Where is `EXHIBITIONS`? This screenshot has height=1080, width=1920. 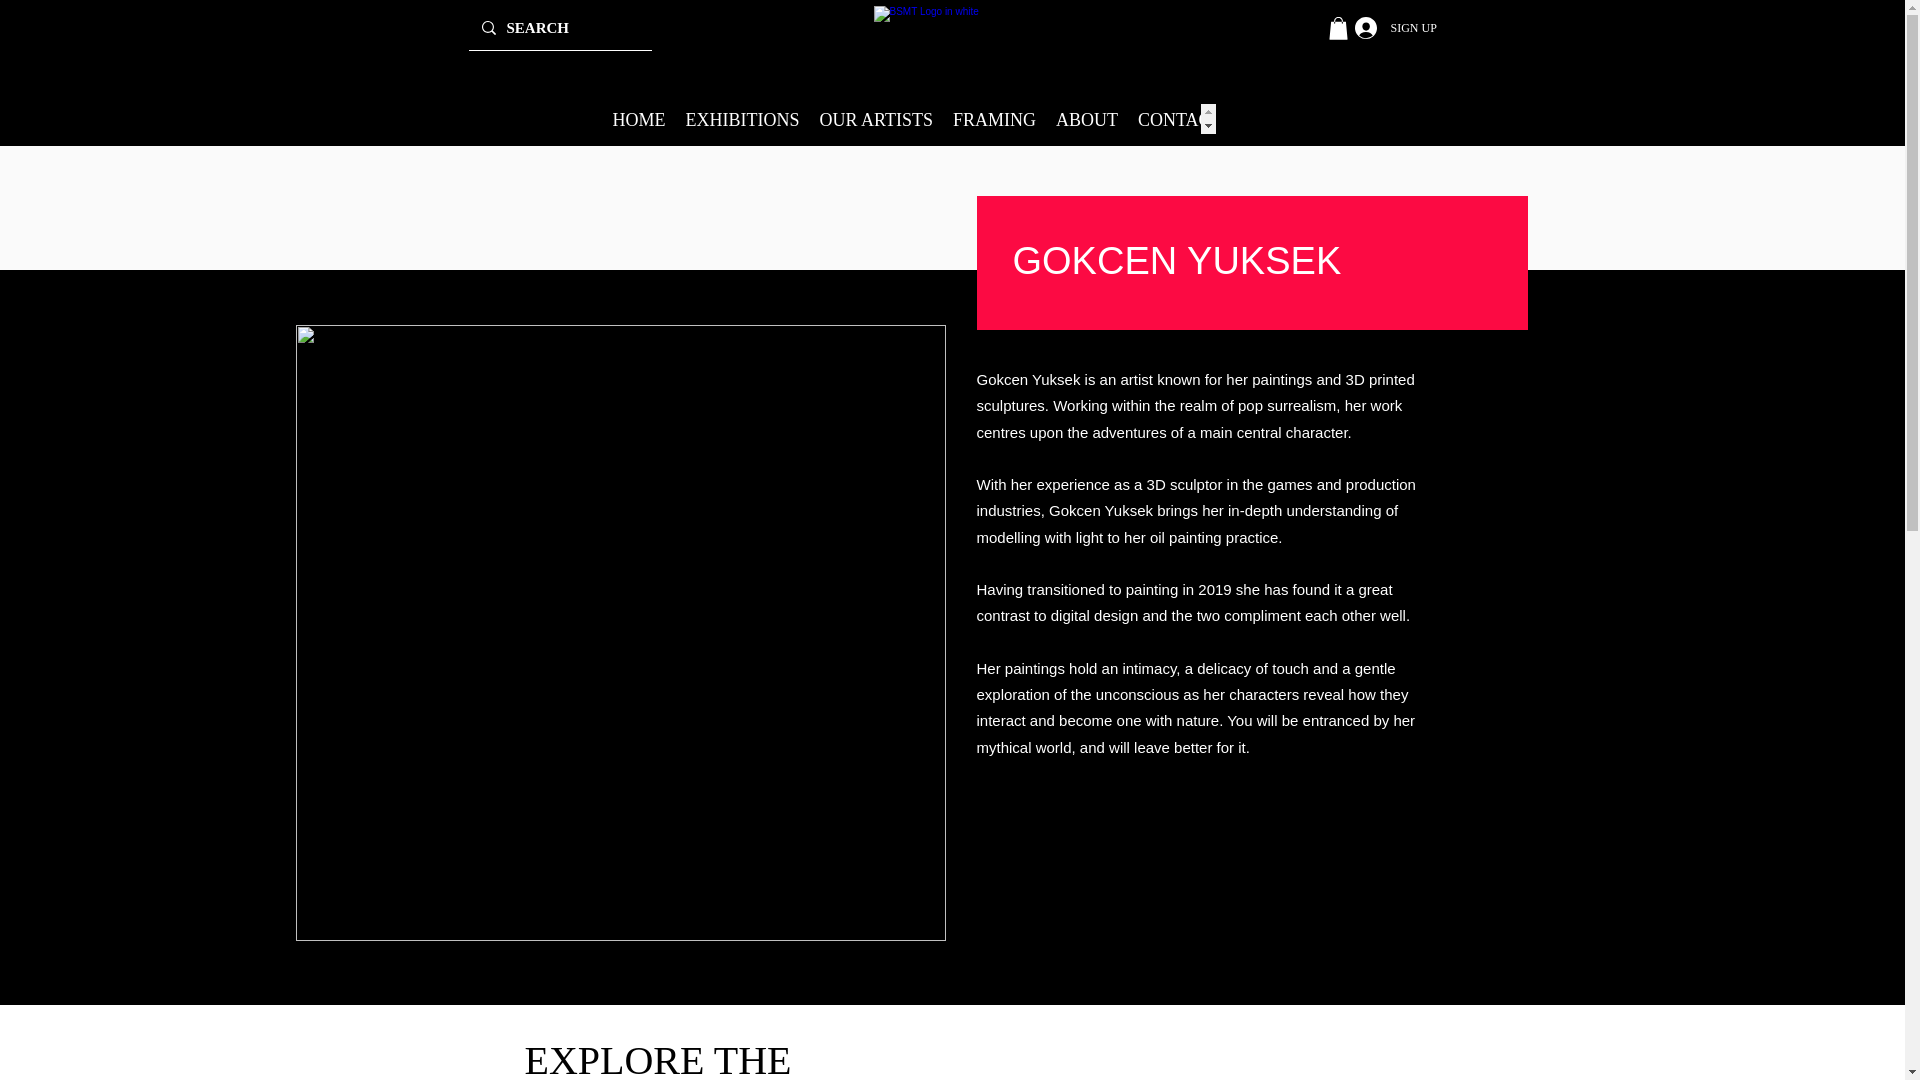 EXHIBITIONS is located at coordinates (742, 118).